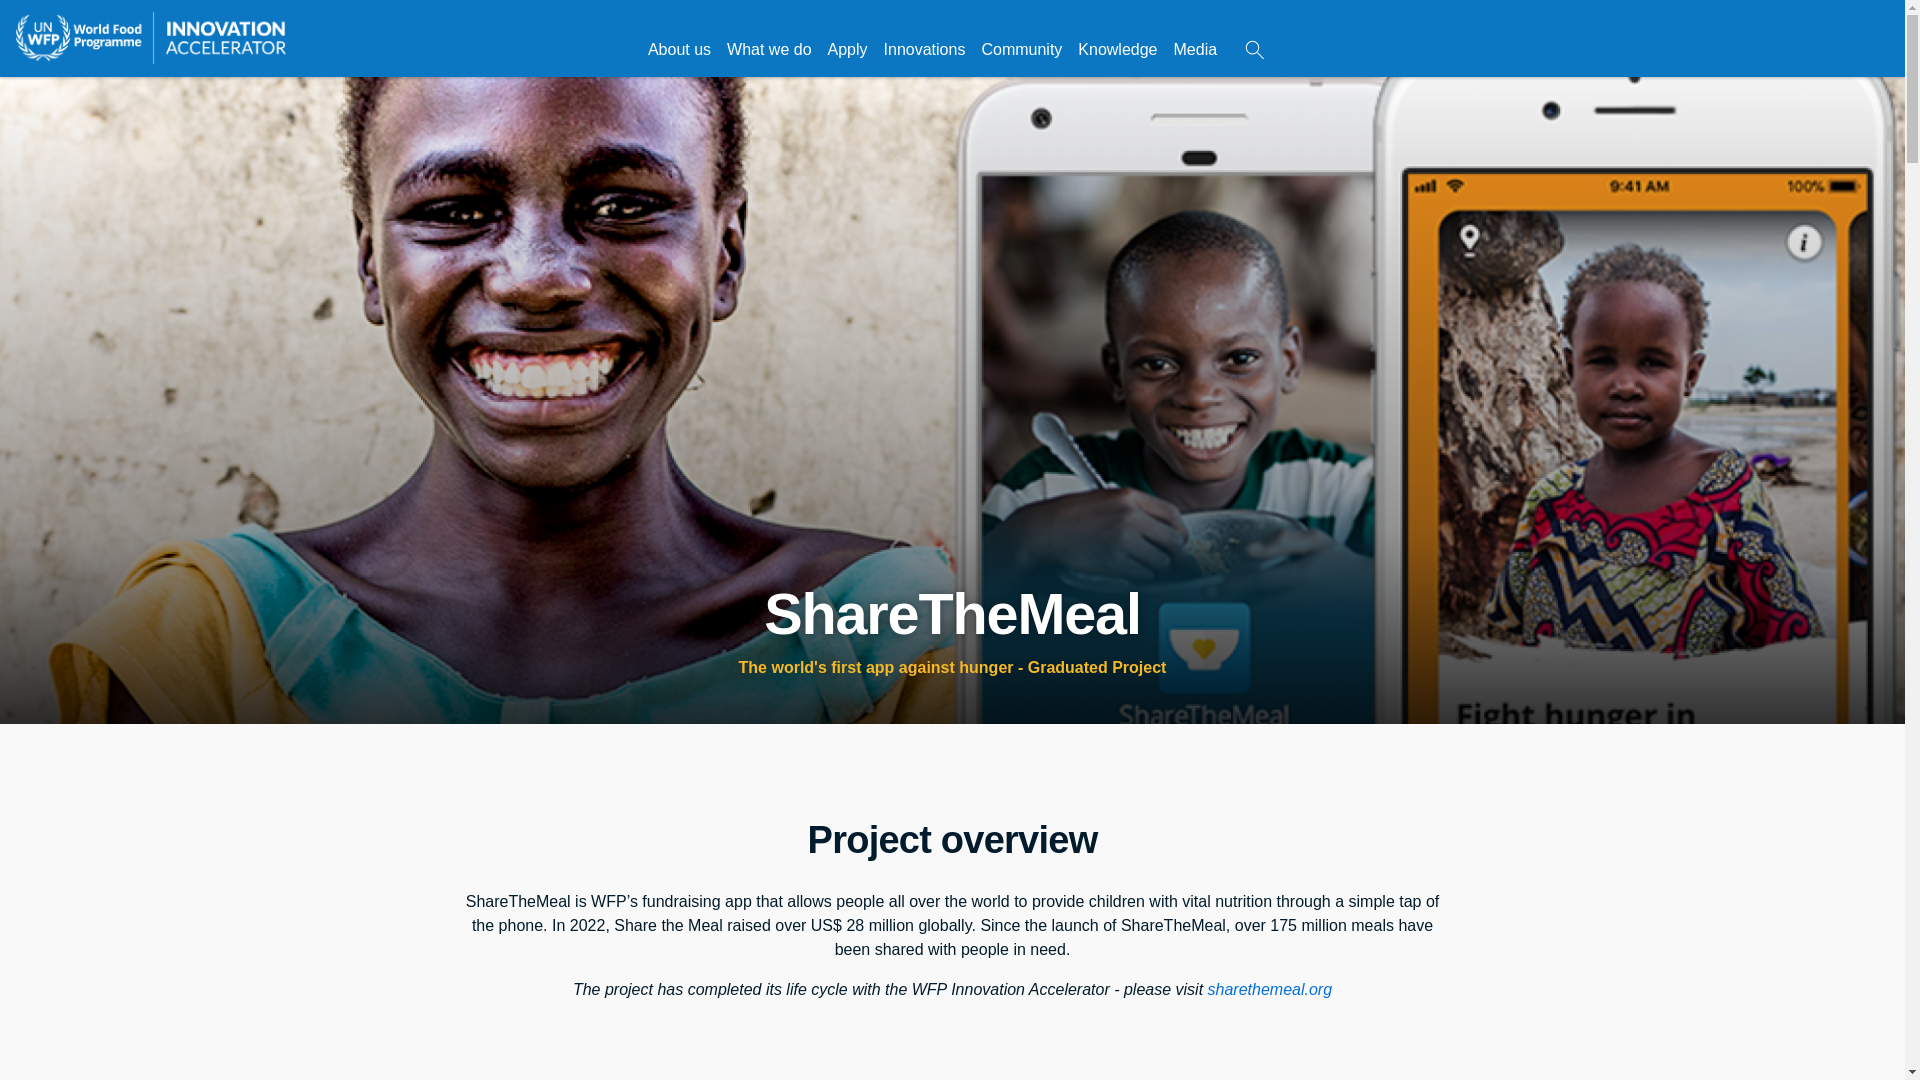 The width and height of the screenshot is (1920, 1080). What do you see at coordinates (924, 49) in the screenshot?
I see `Innovations supported by the WFP Innovation Accelerator` at bounding box center [924, 49].